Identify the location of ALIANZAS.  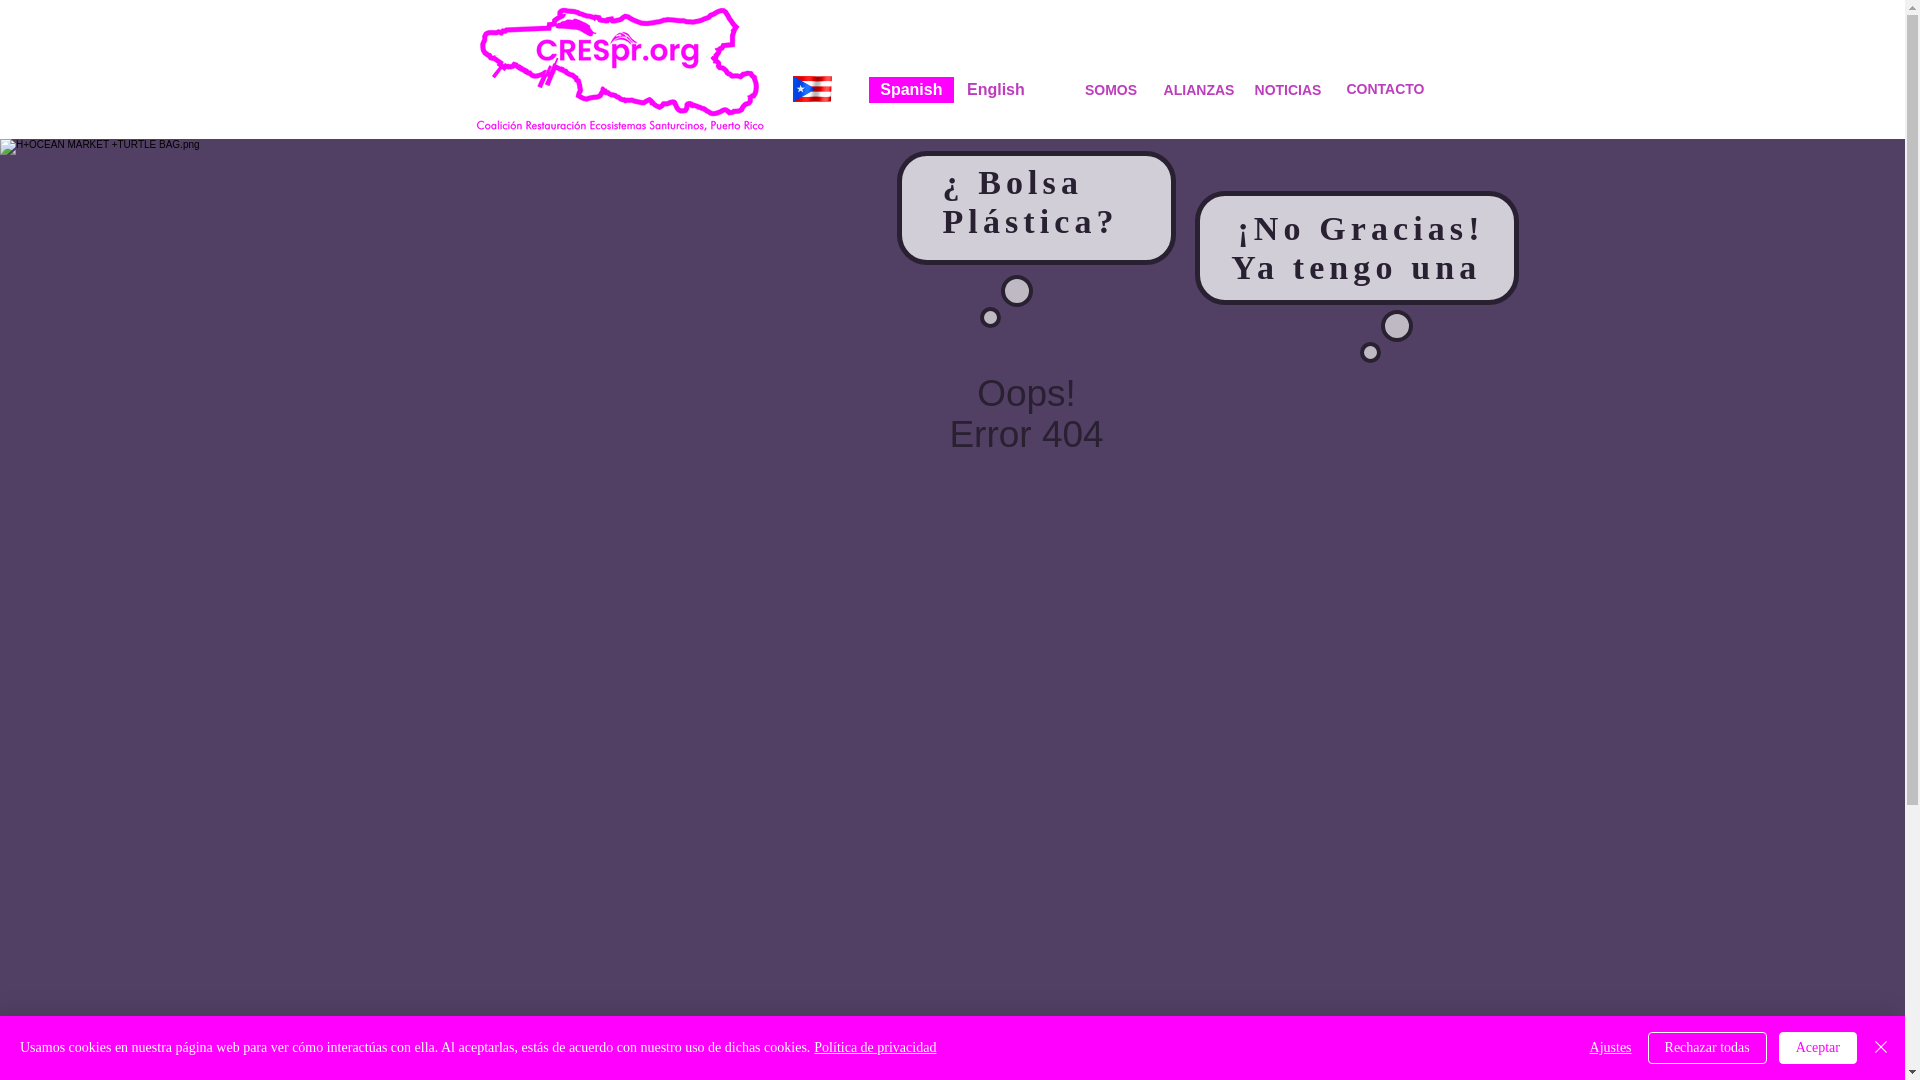
(1198, 90).